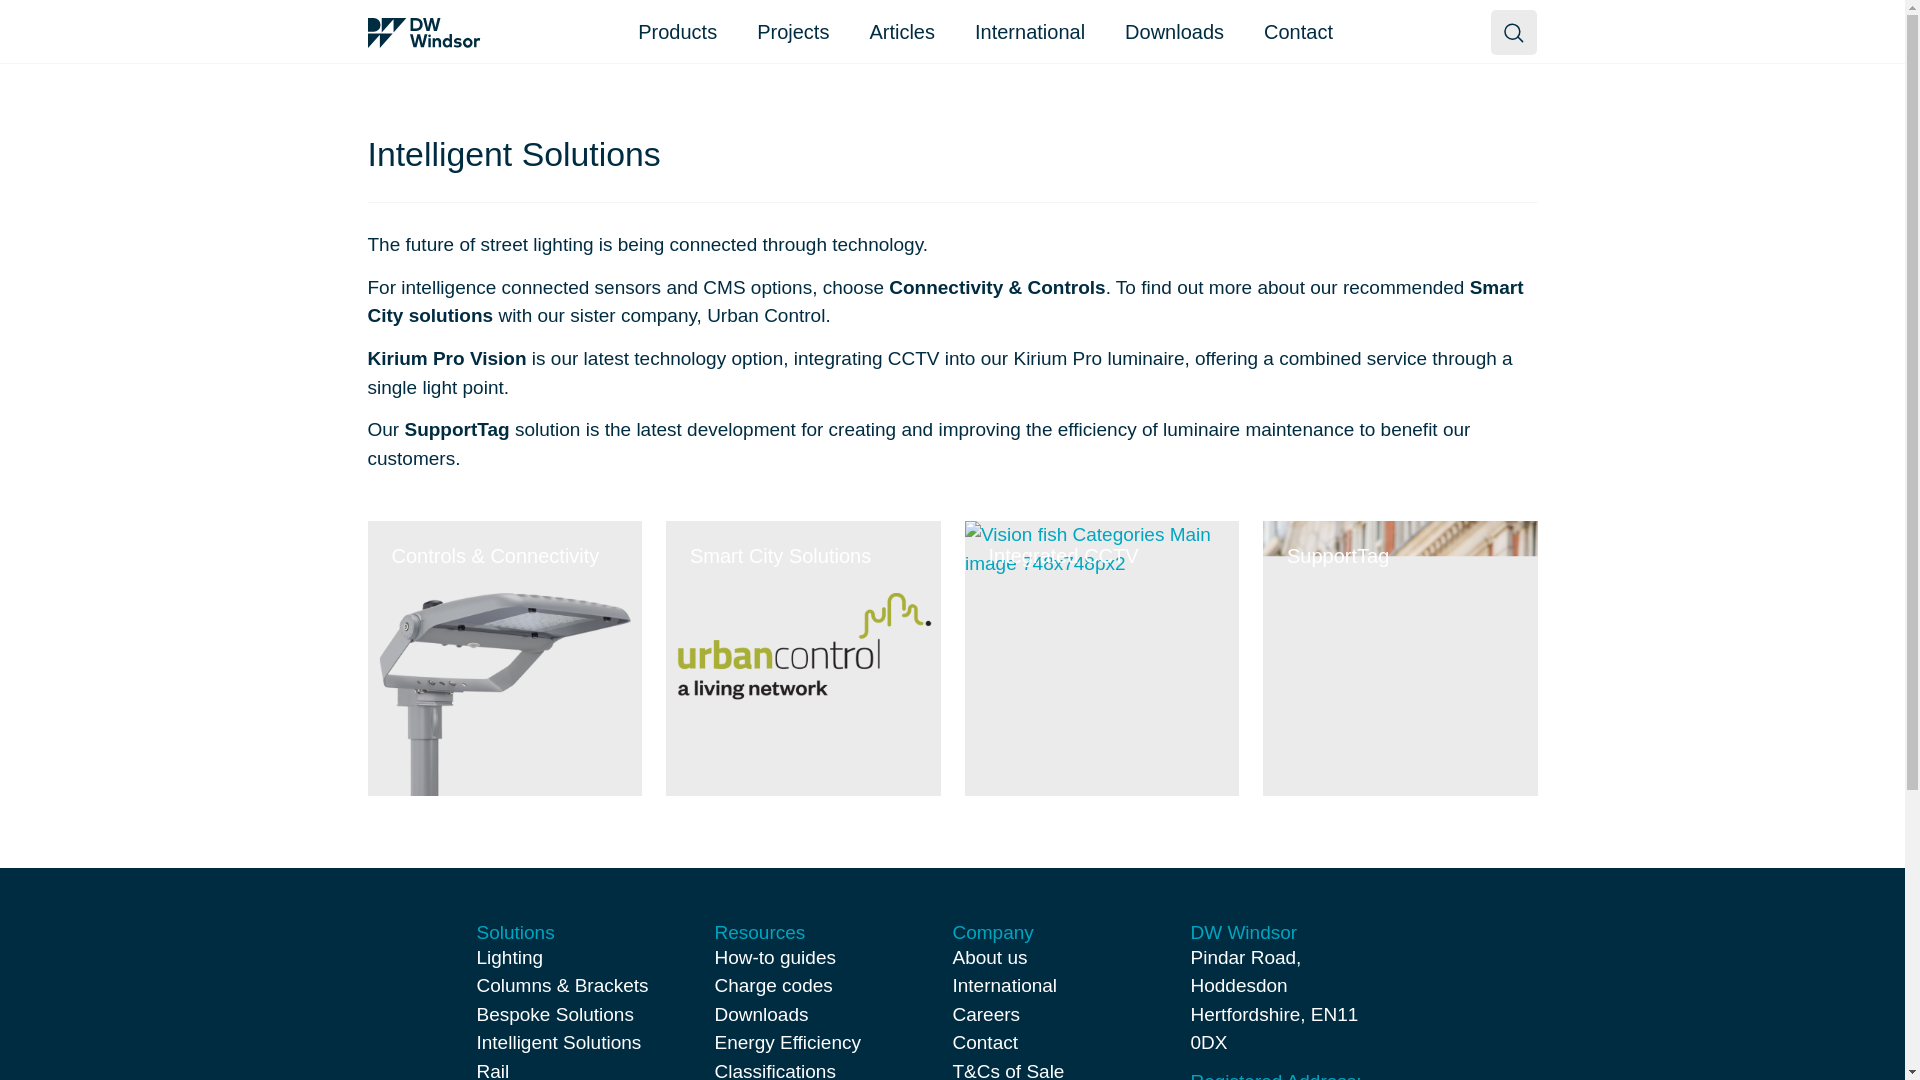  What do you see at coordinates (774, 957) in the screenshot?
I see `How-to guides` at bounding box center [774, 957].